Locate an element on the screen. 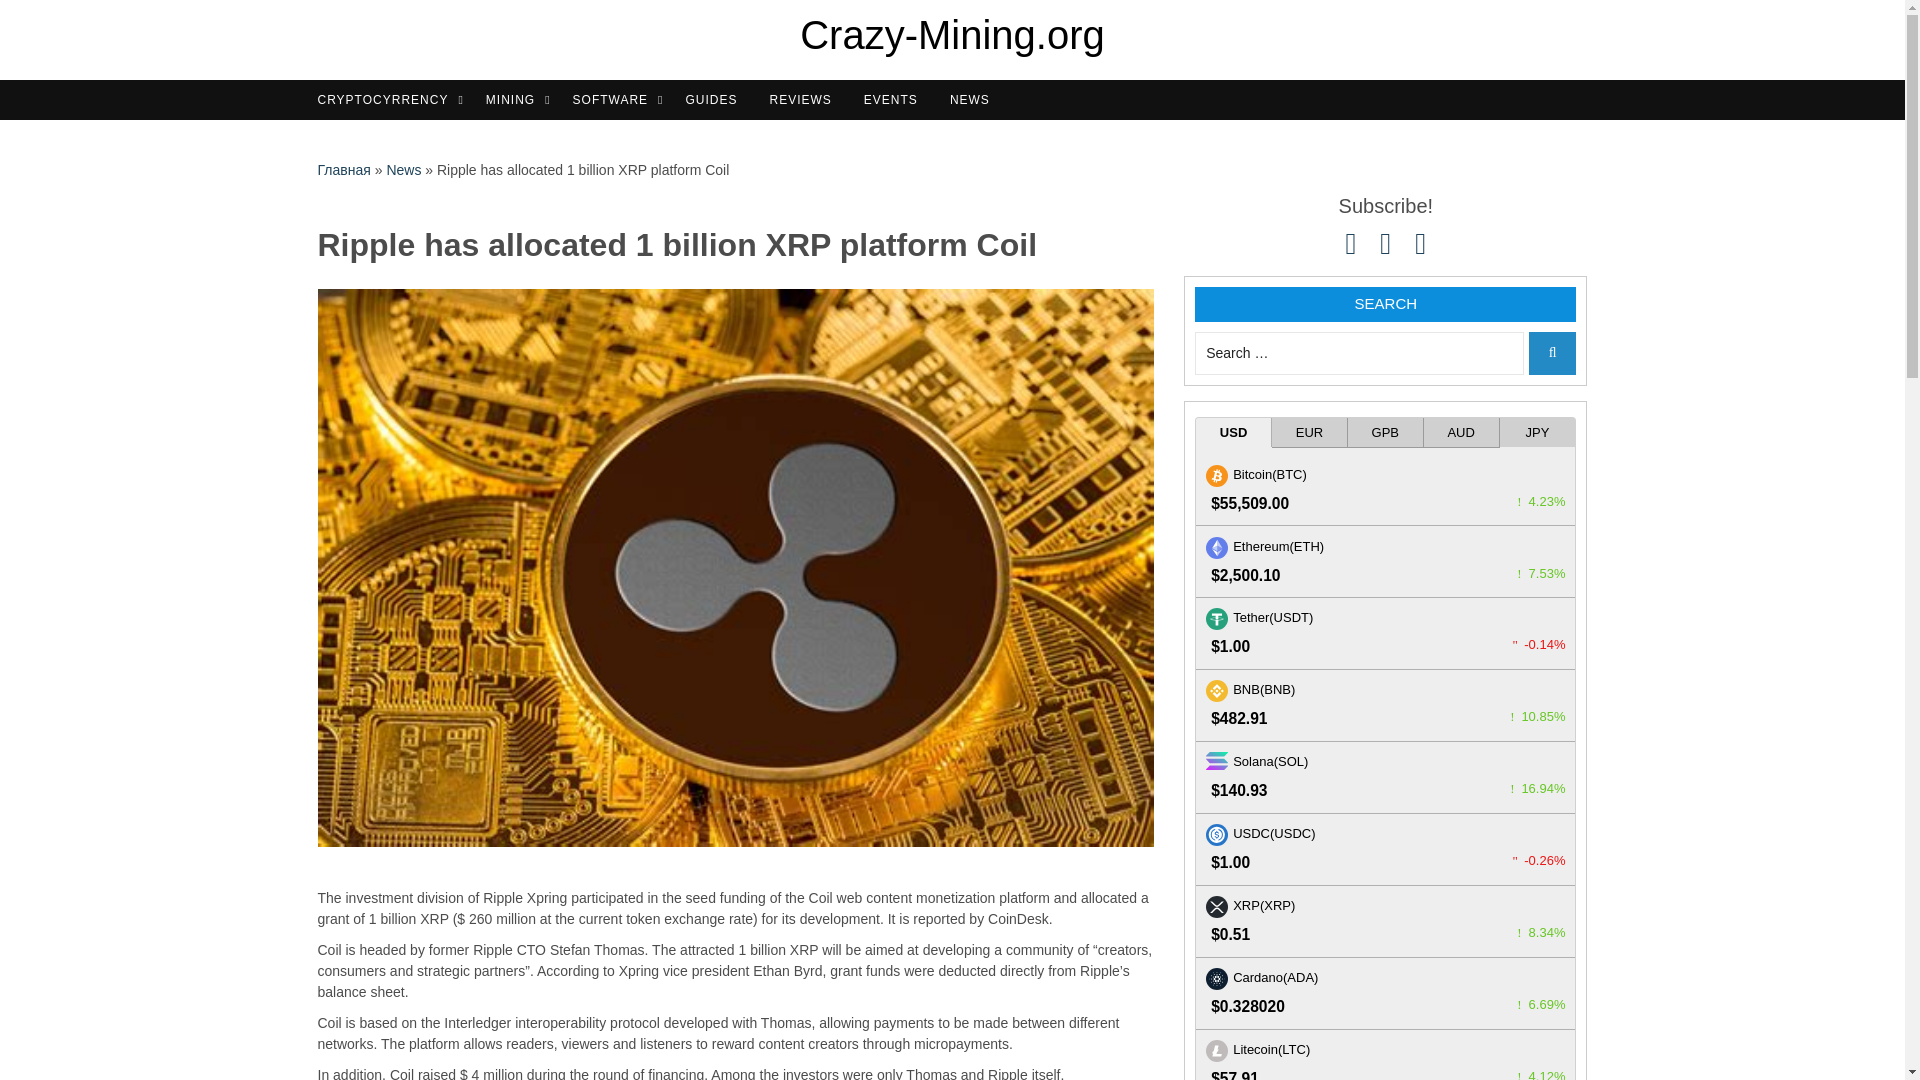  GUIDES is located at coordinates (716, 100).